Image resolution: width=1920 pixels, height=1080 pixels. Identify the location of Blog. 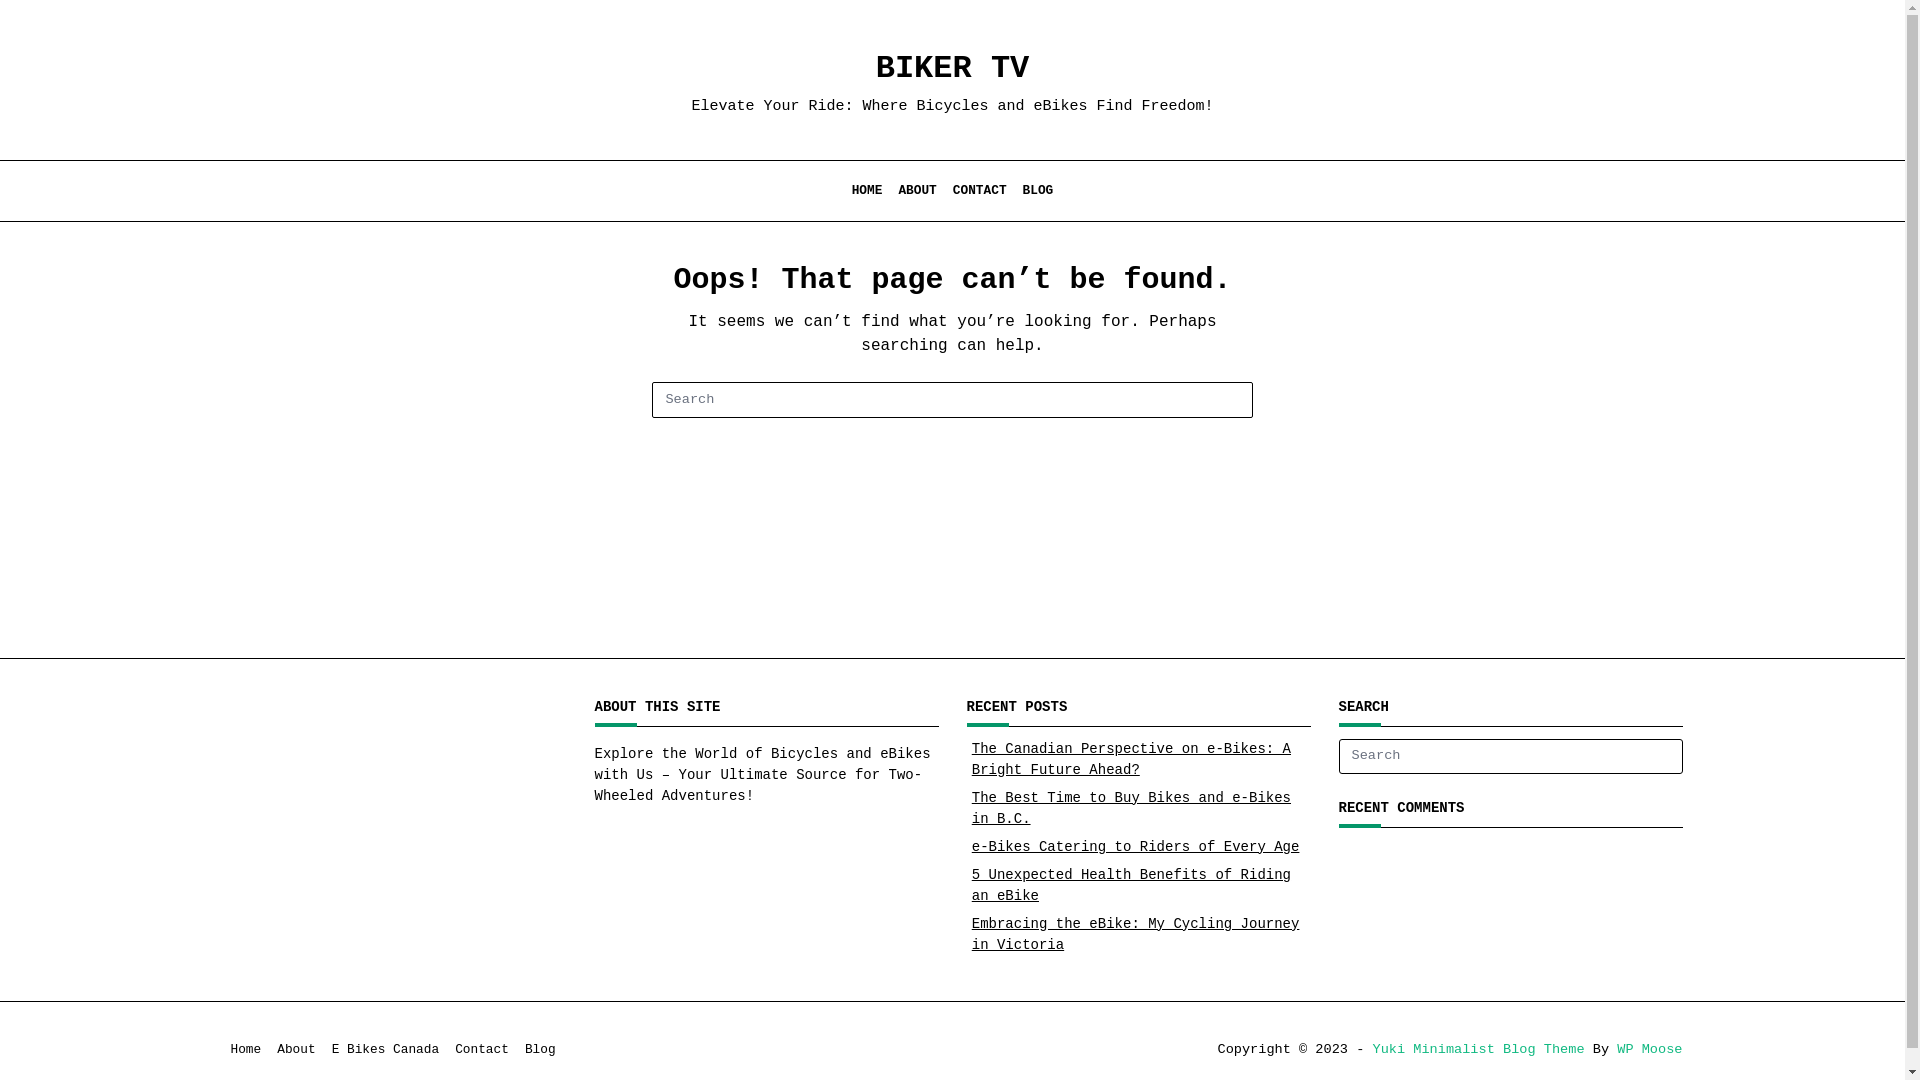
(540, 1050).